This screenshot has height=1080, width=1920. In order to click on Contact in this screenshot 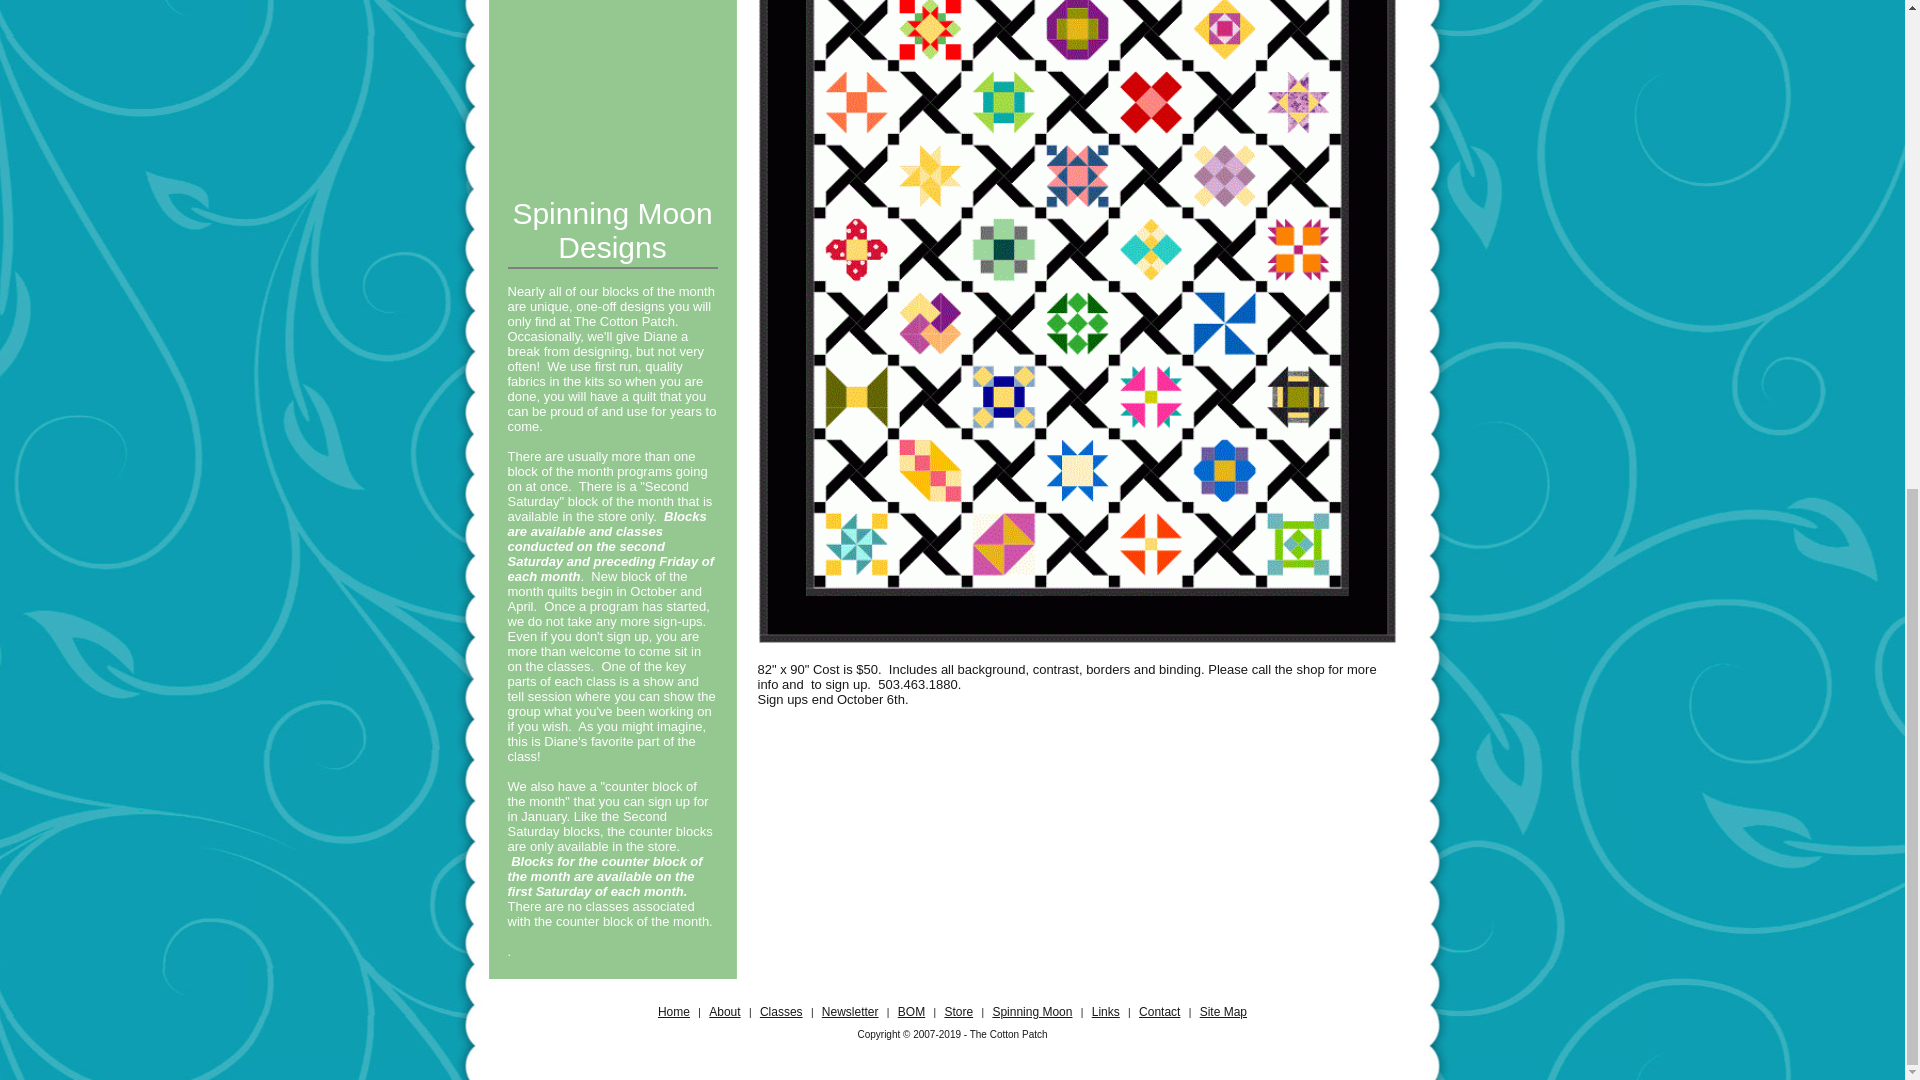, I will do `click(1159, 1012)`.